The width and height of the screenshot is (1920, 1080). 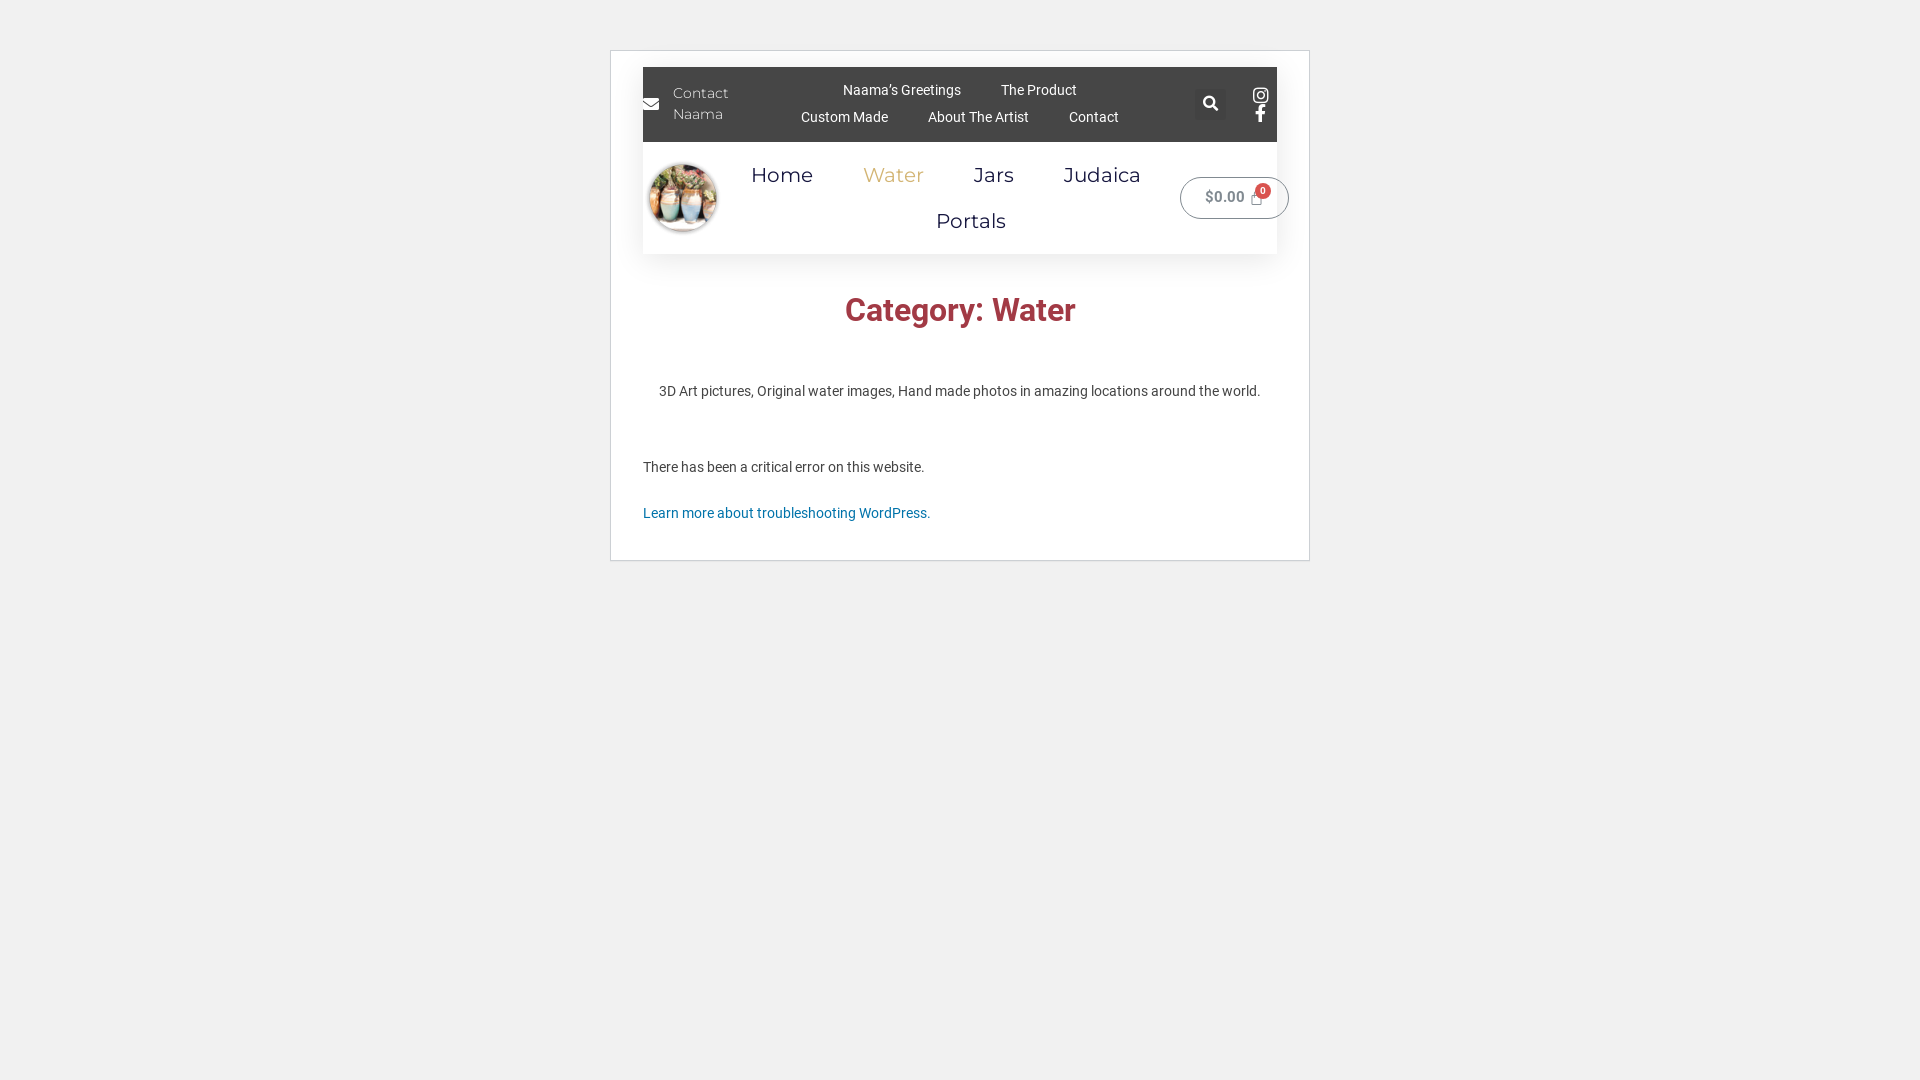 I want to click on Naama Yarmuch, so click(x=683, y=198).